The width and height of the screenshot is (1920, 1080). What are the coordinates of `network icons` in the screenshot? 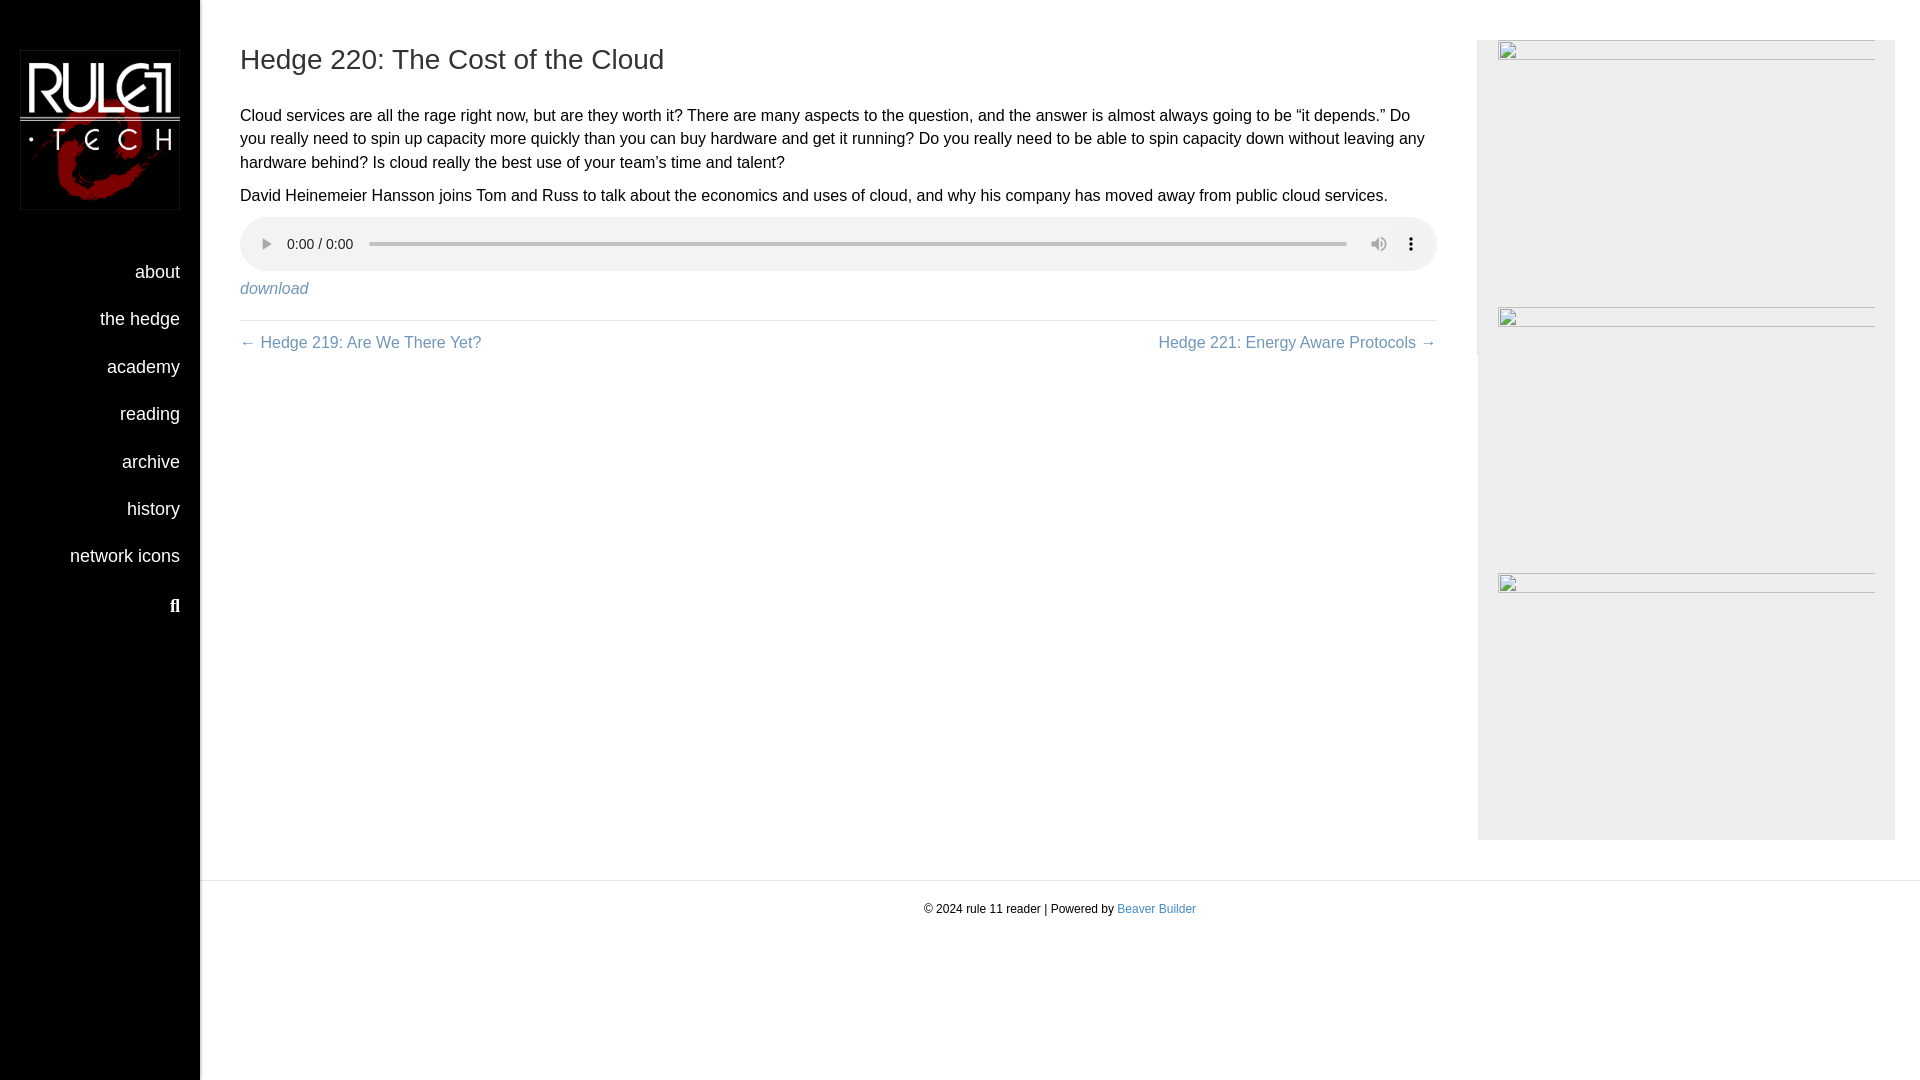 It's located at (124, 564).